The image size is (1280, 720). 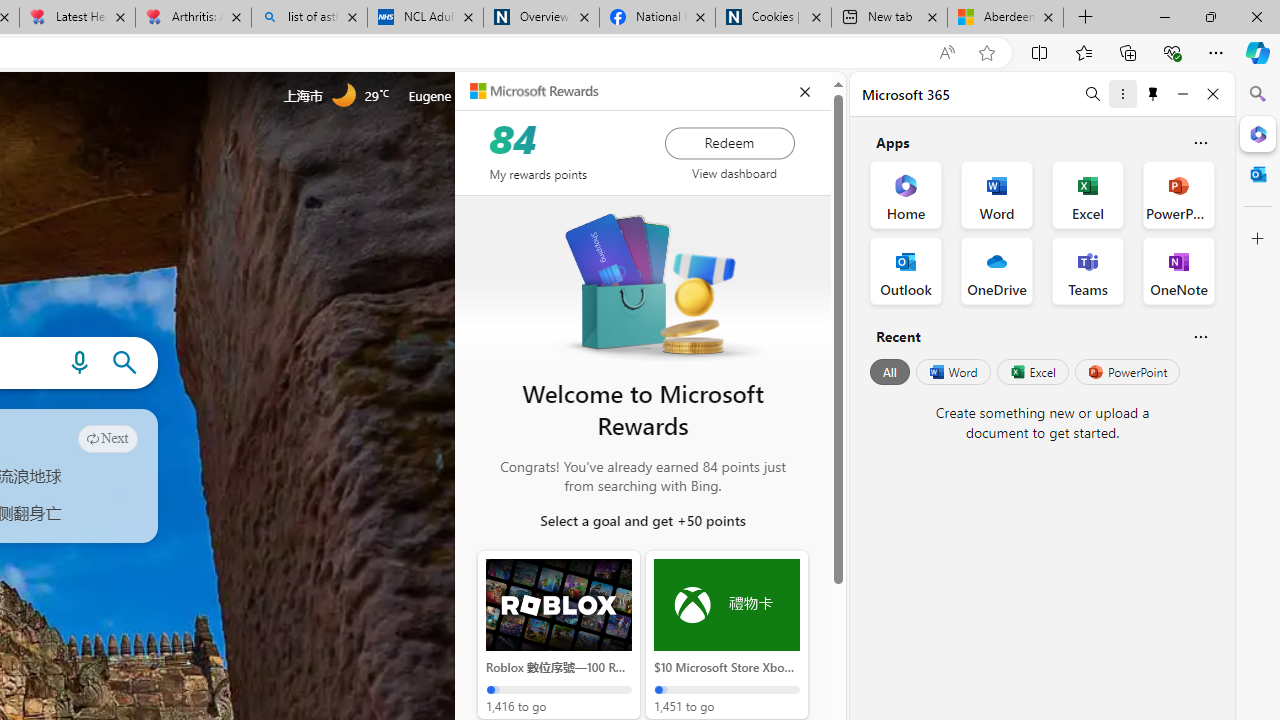 What do you see at coordinates (996, 194) in the screenshot?
I see `Word Office App` at bounding box center [996, 194].